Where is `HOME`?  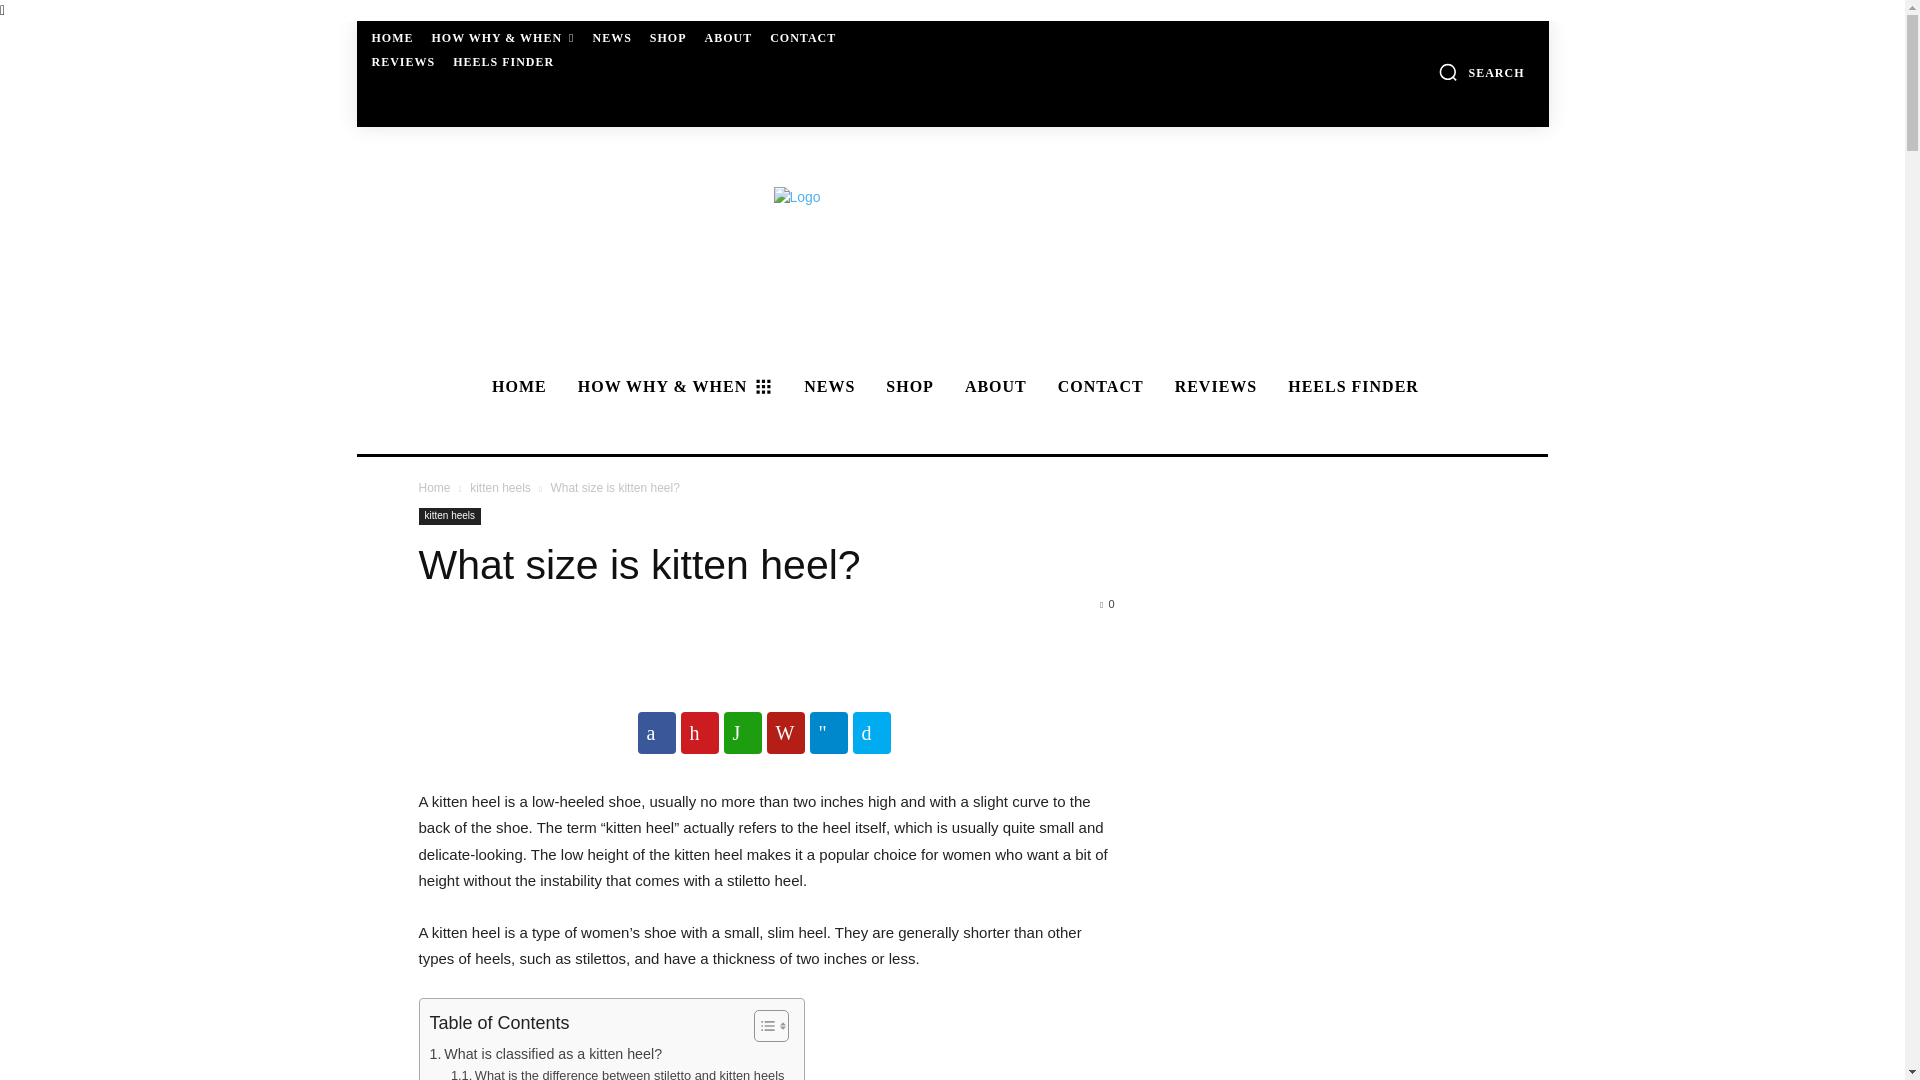
HOME is located at coordinates (393, 38).